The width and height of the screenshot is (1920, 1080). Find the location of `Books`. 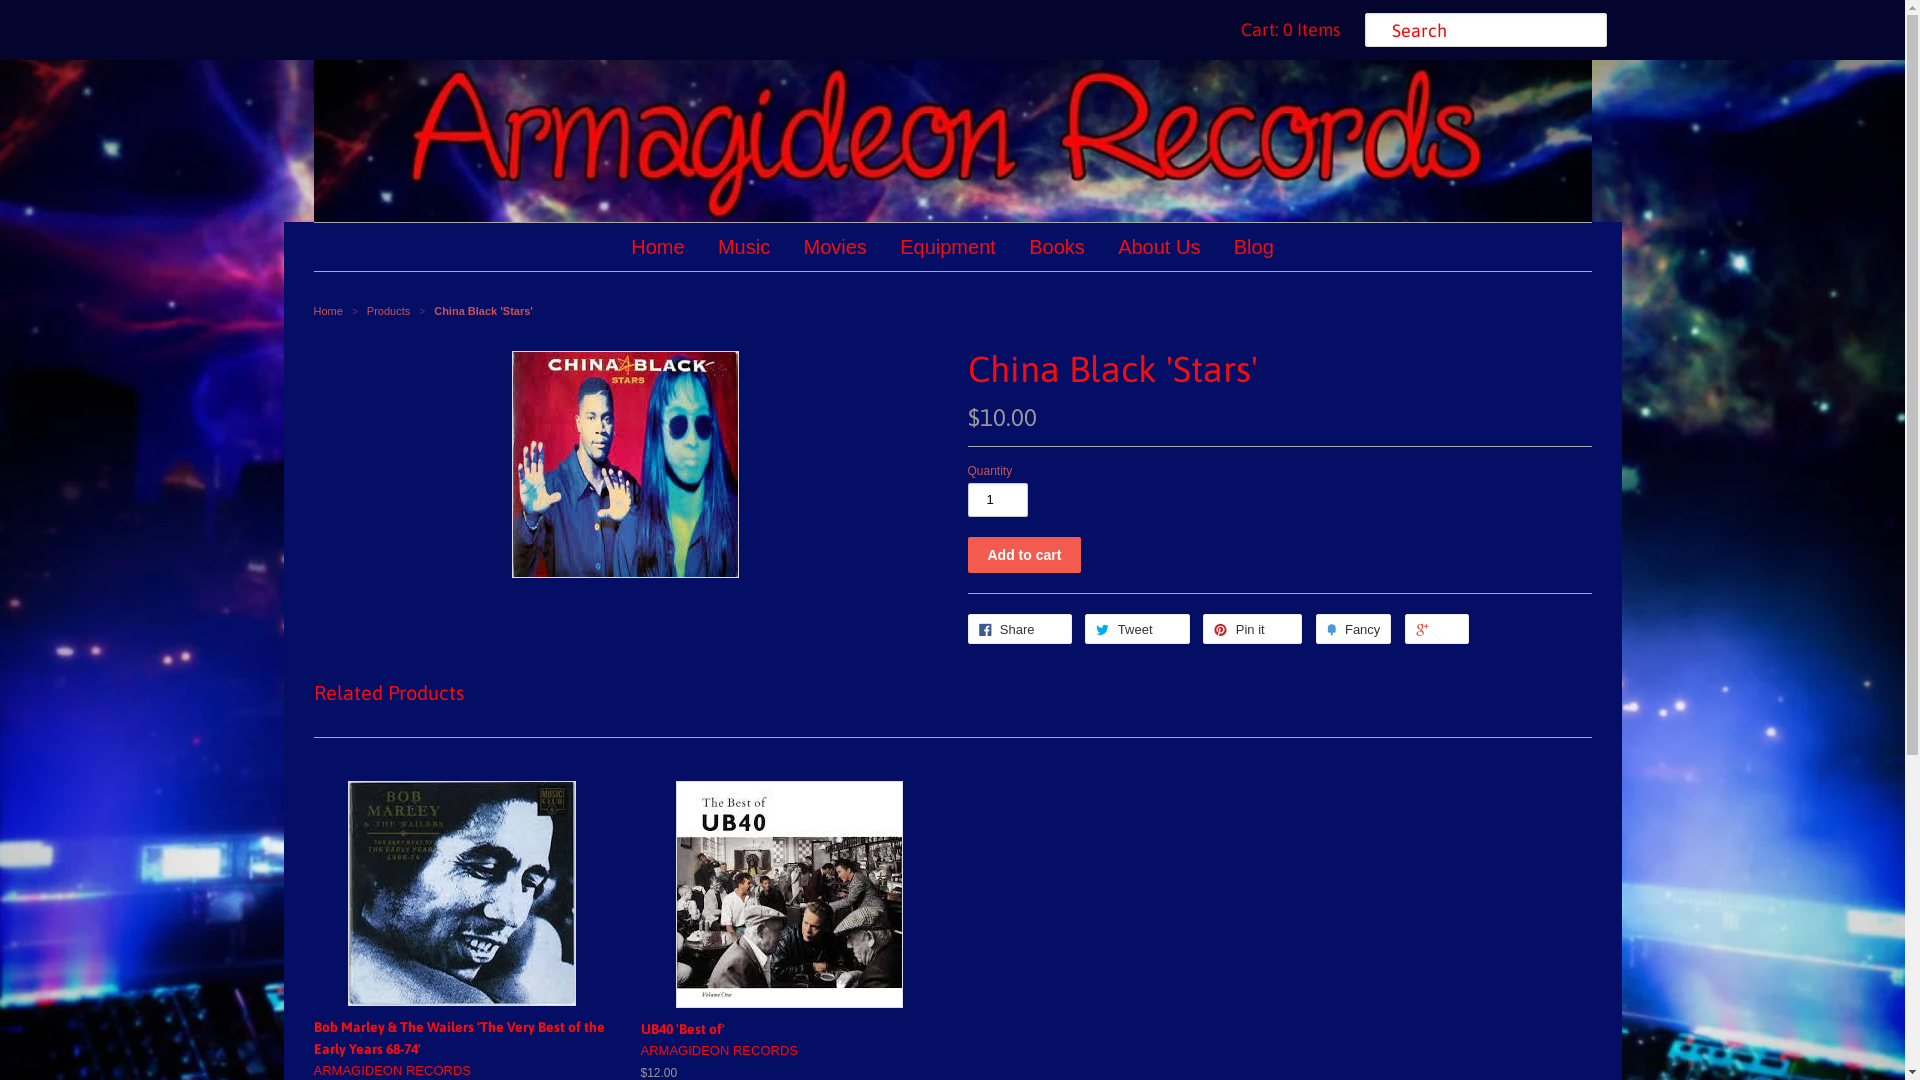

Books is located at coordinates (1056, 247).